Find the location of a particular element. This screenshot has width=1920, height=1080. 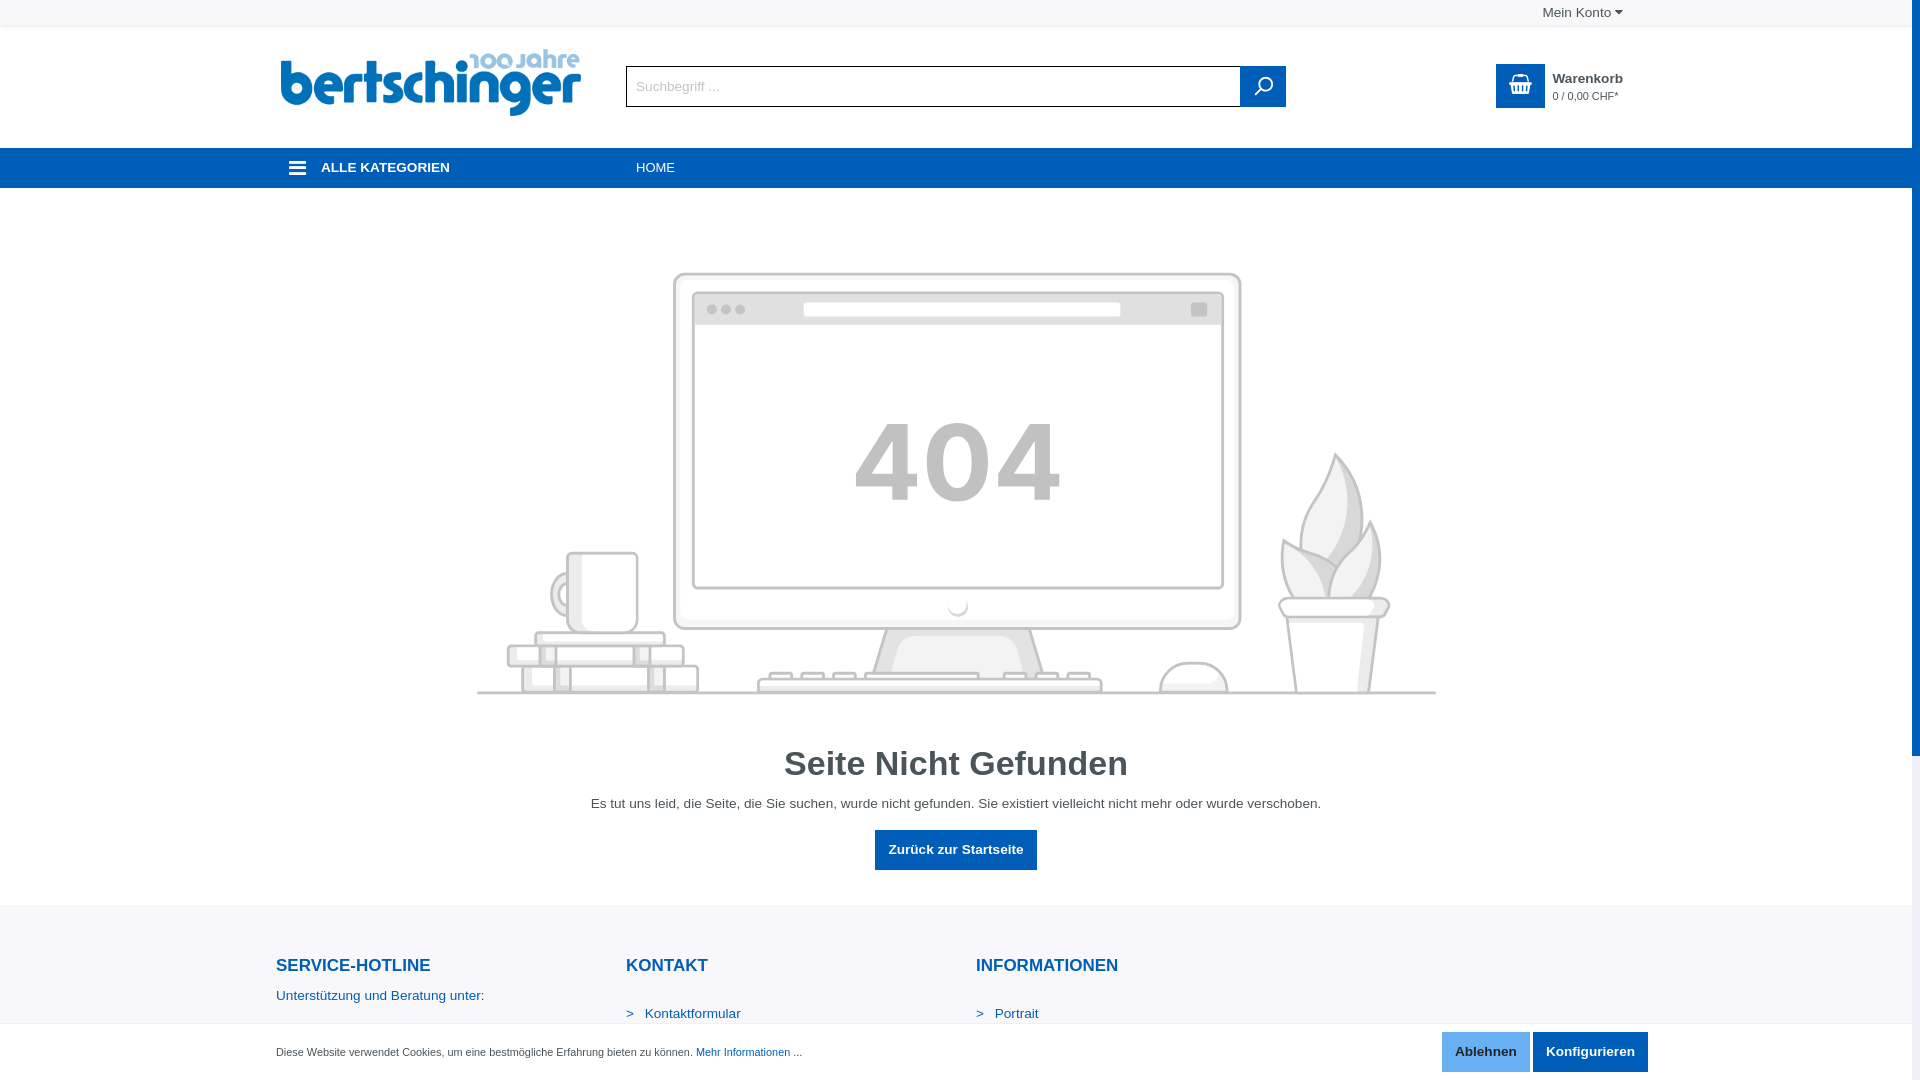

Search is located at coordinates (1263, 86).